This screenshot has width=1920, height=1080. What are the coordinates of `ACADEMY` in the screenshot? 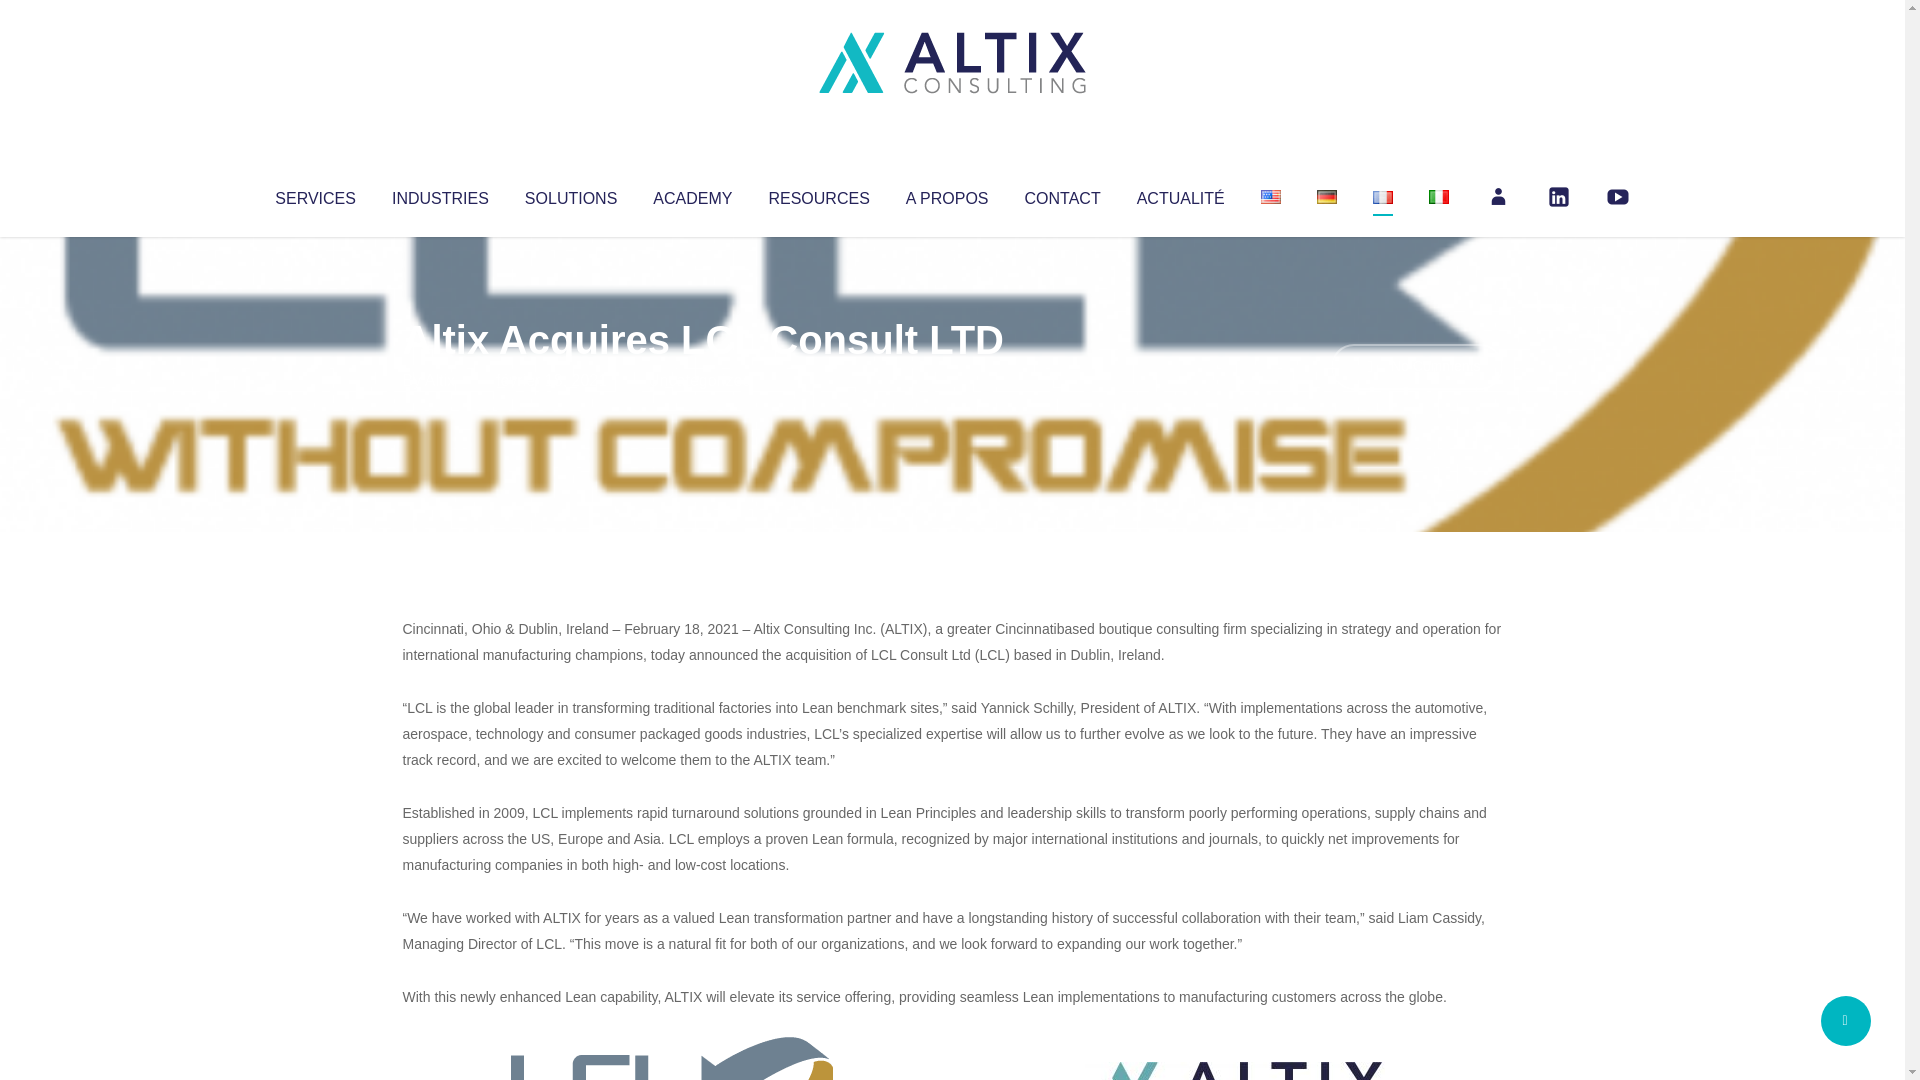 It's located at (692, 194).